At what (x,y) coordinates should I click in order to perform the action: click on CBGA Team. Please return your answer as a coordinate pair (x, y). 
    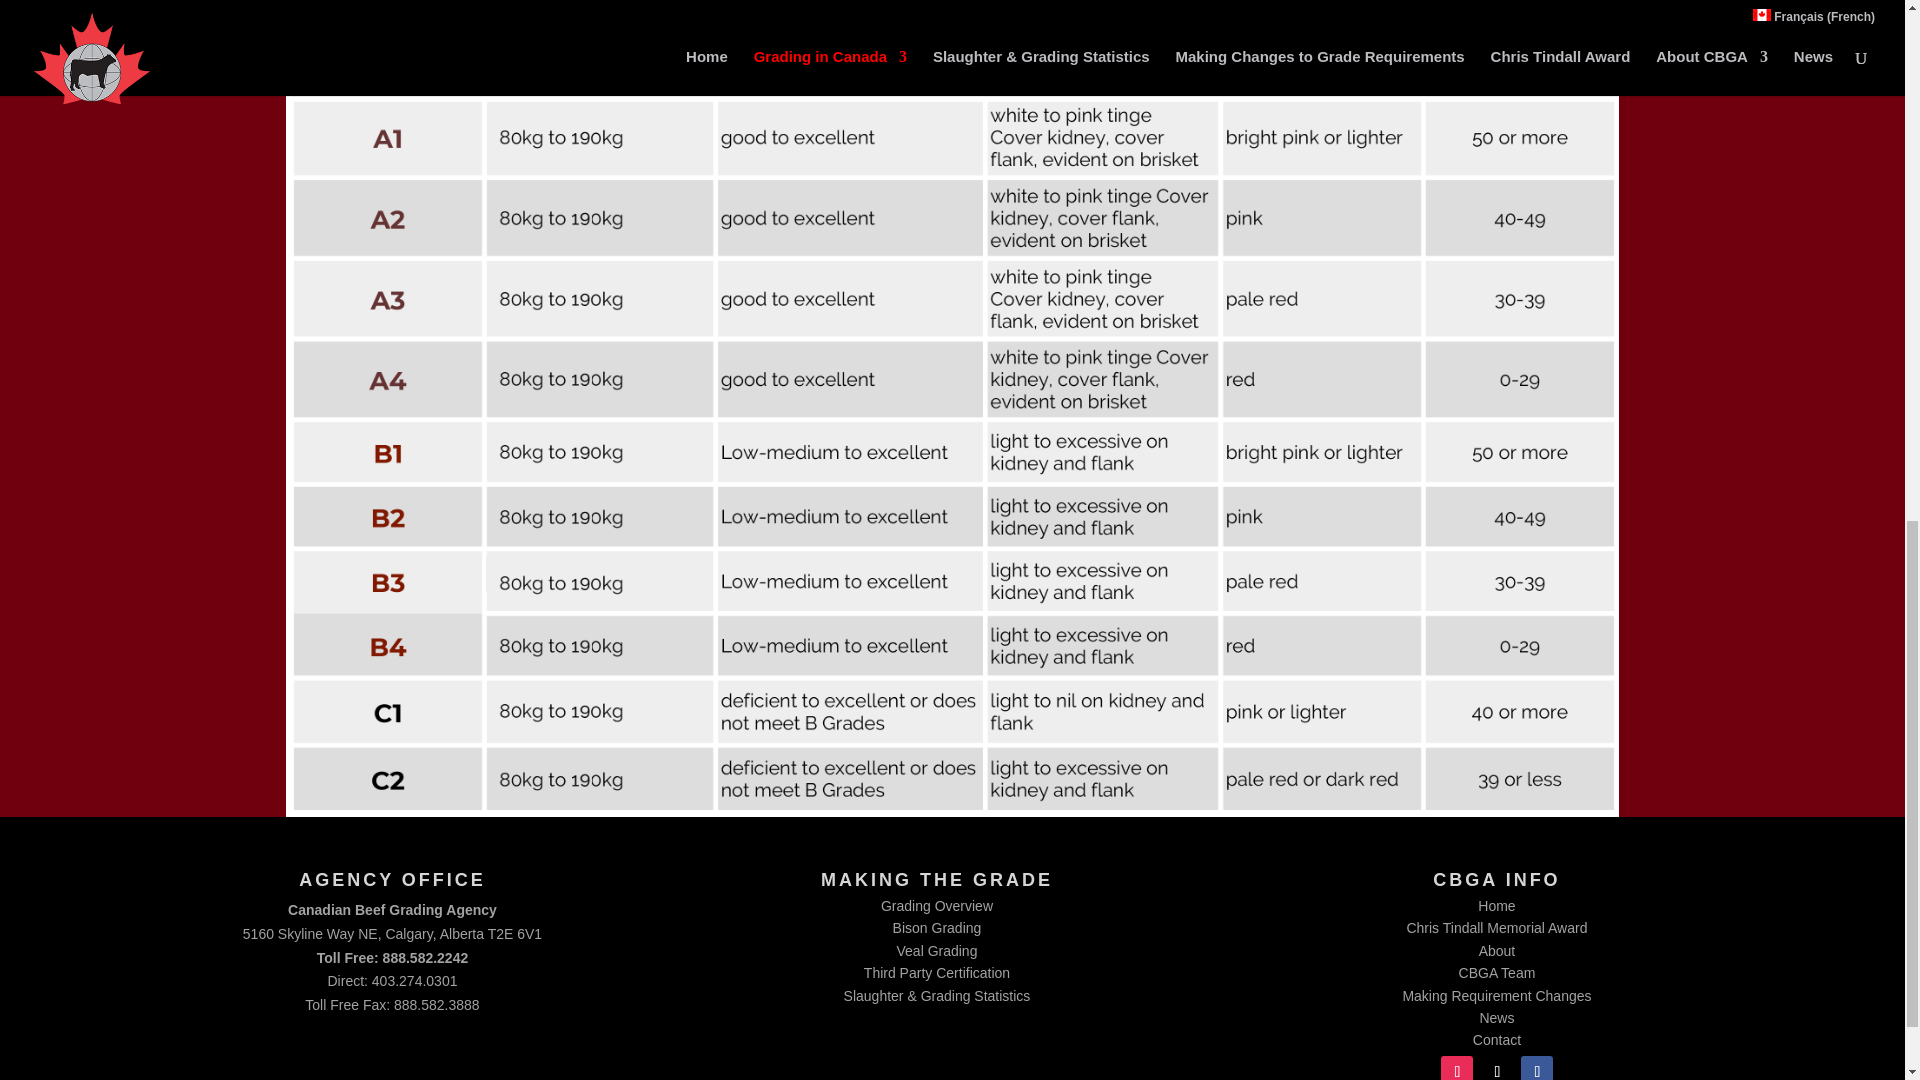
    Looking at the image, I should click on (1498, 972).